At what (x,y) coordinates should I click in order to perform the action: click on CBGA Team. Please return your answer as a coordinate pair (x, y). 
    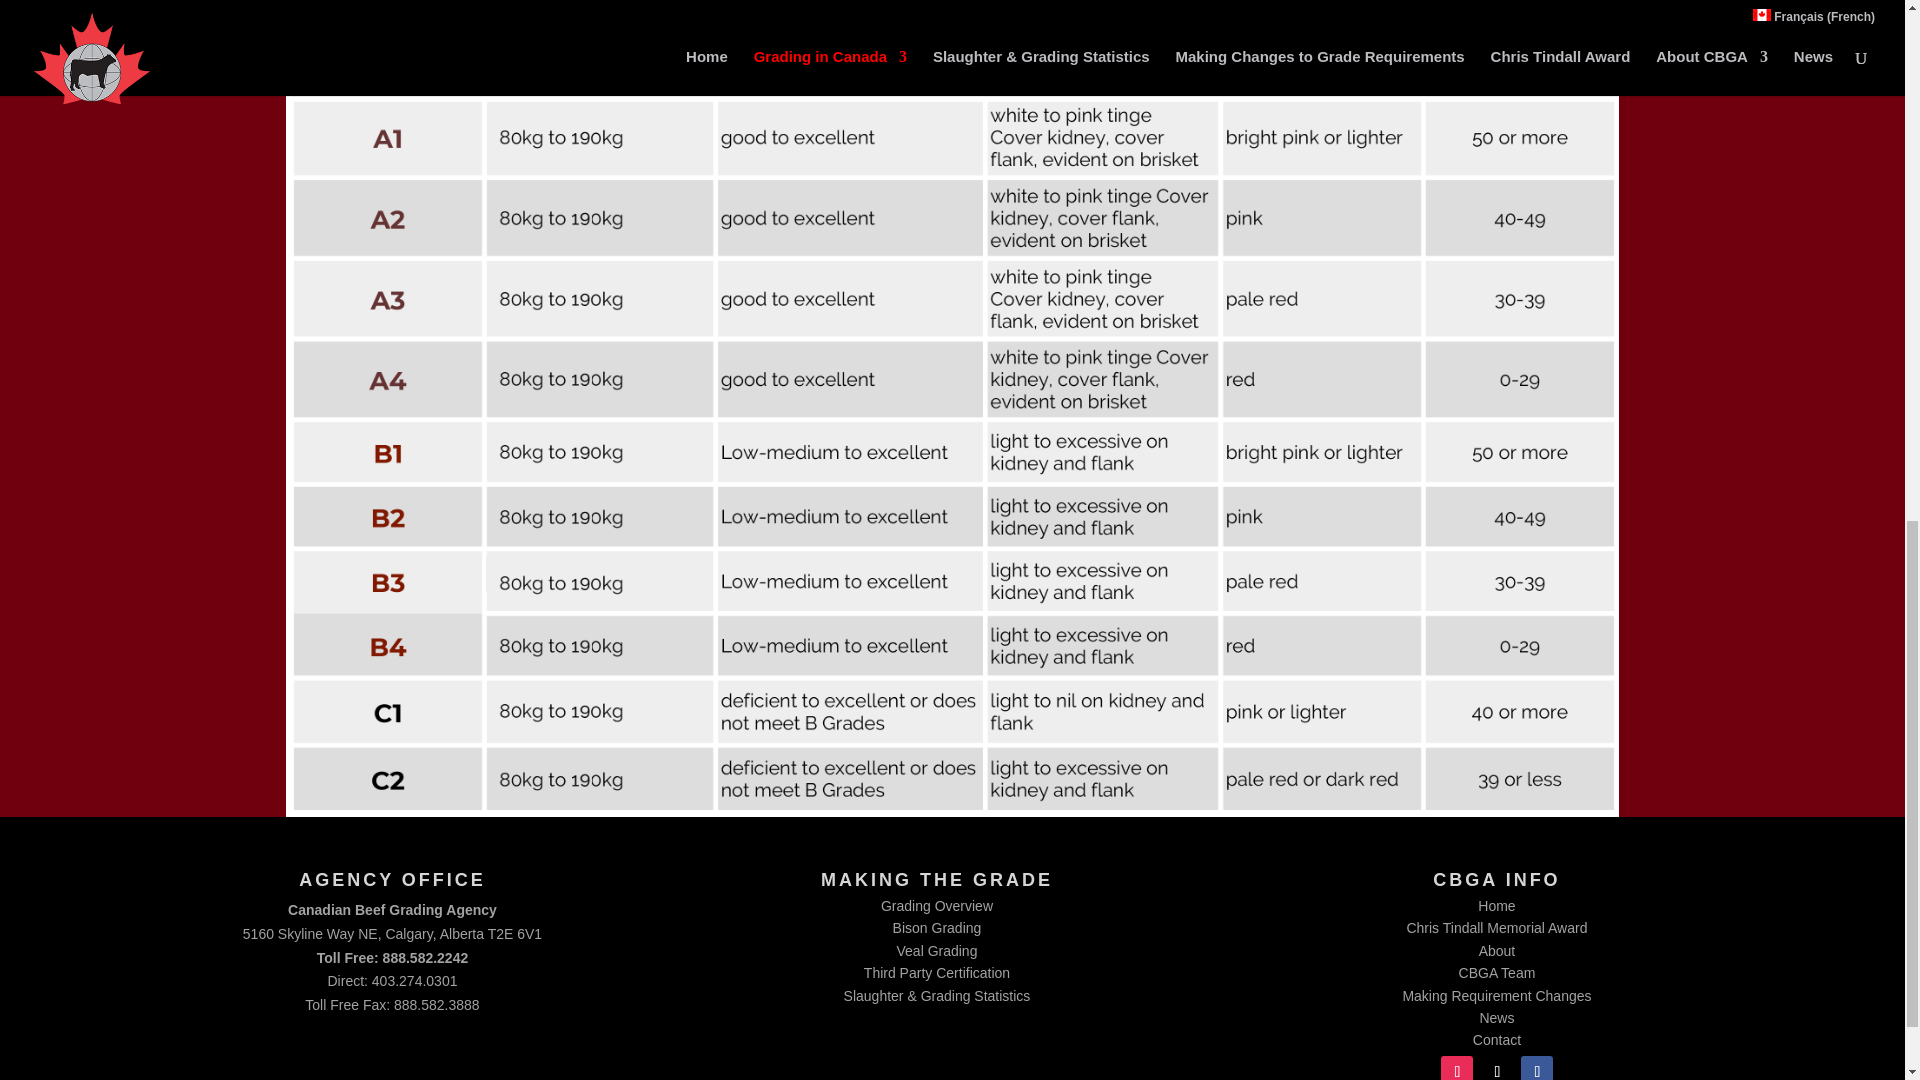
    Looking at the image, I should click on (1498, 972).